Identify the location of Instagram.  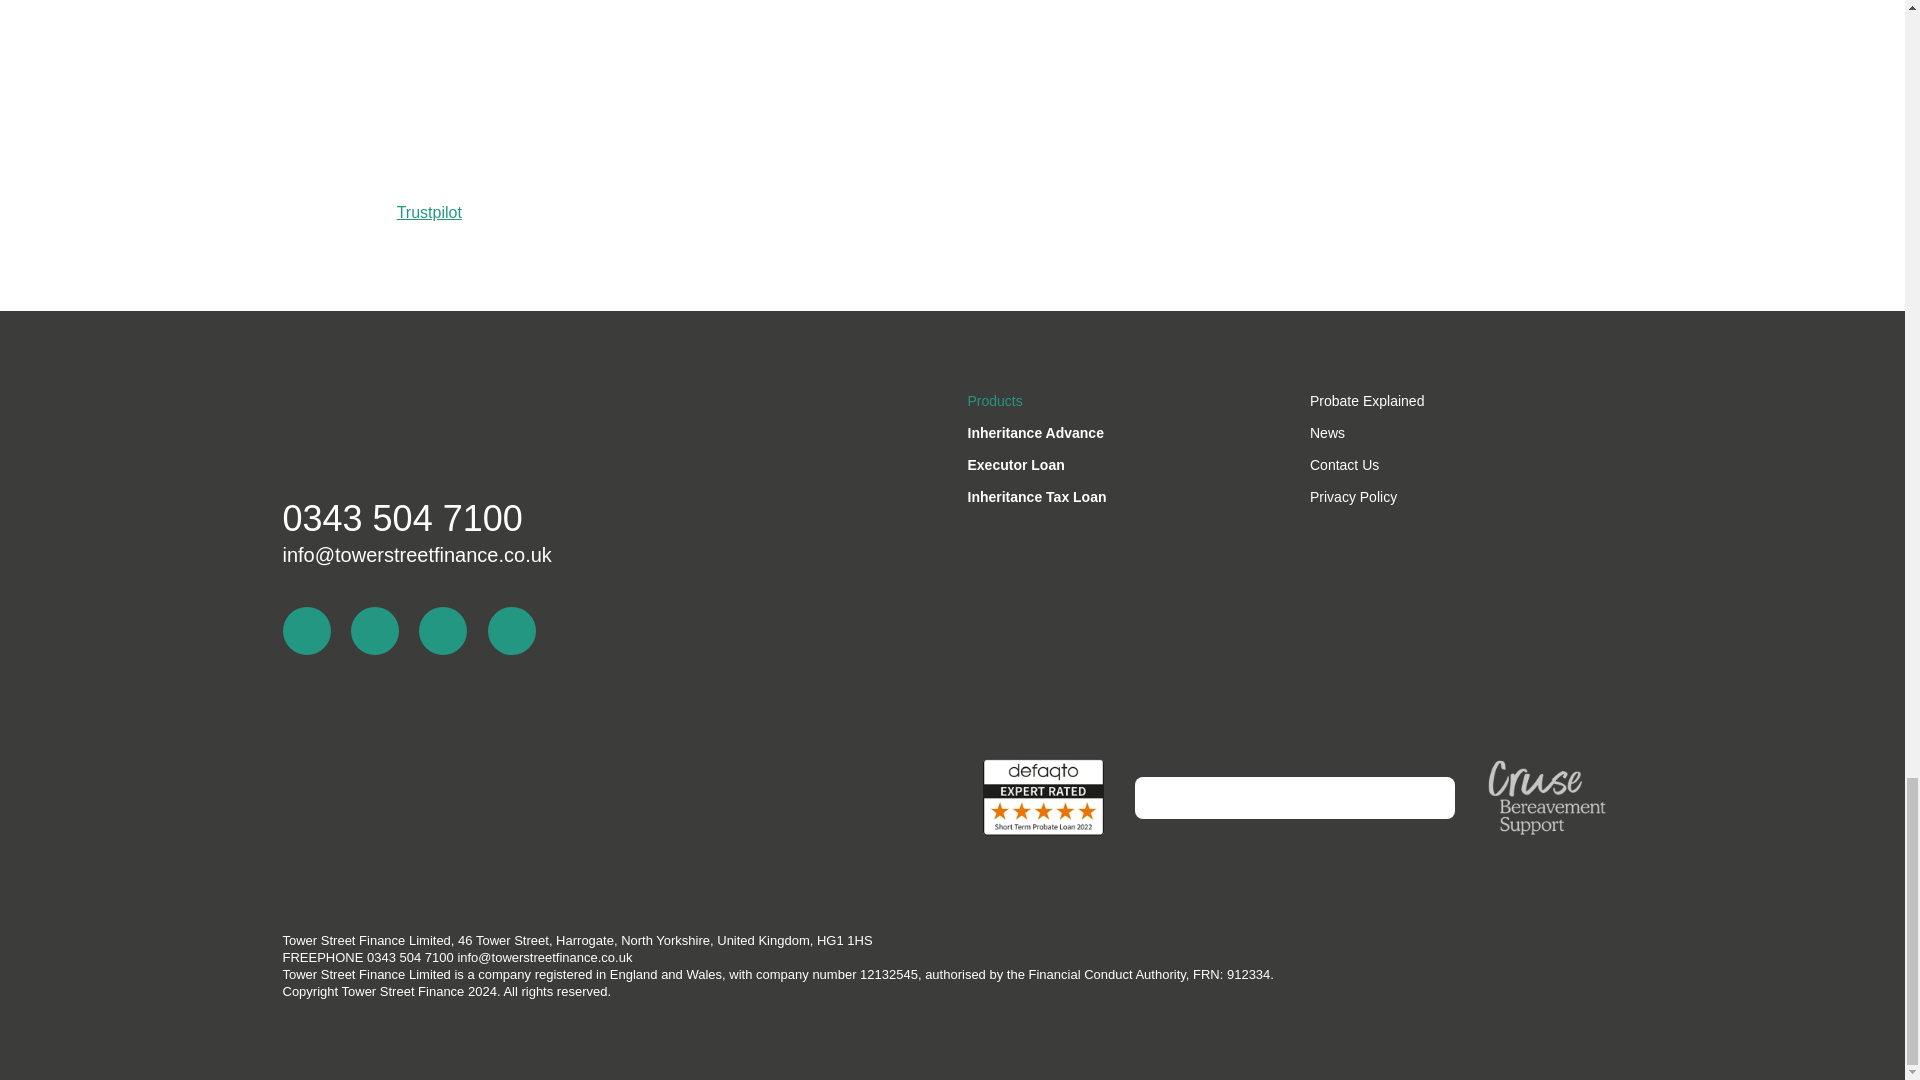
(511, 630).